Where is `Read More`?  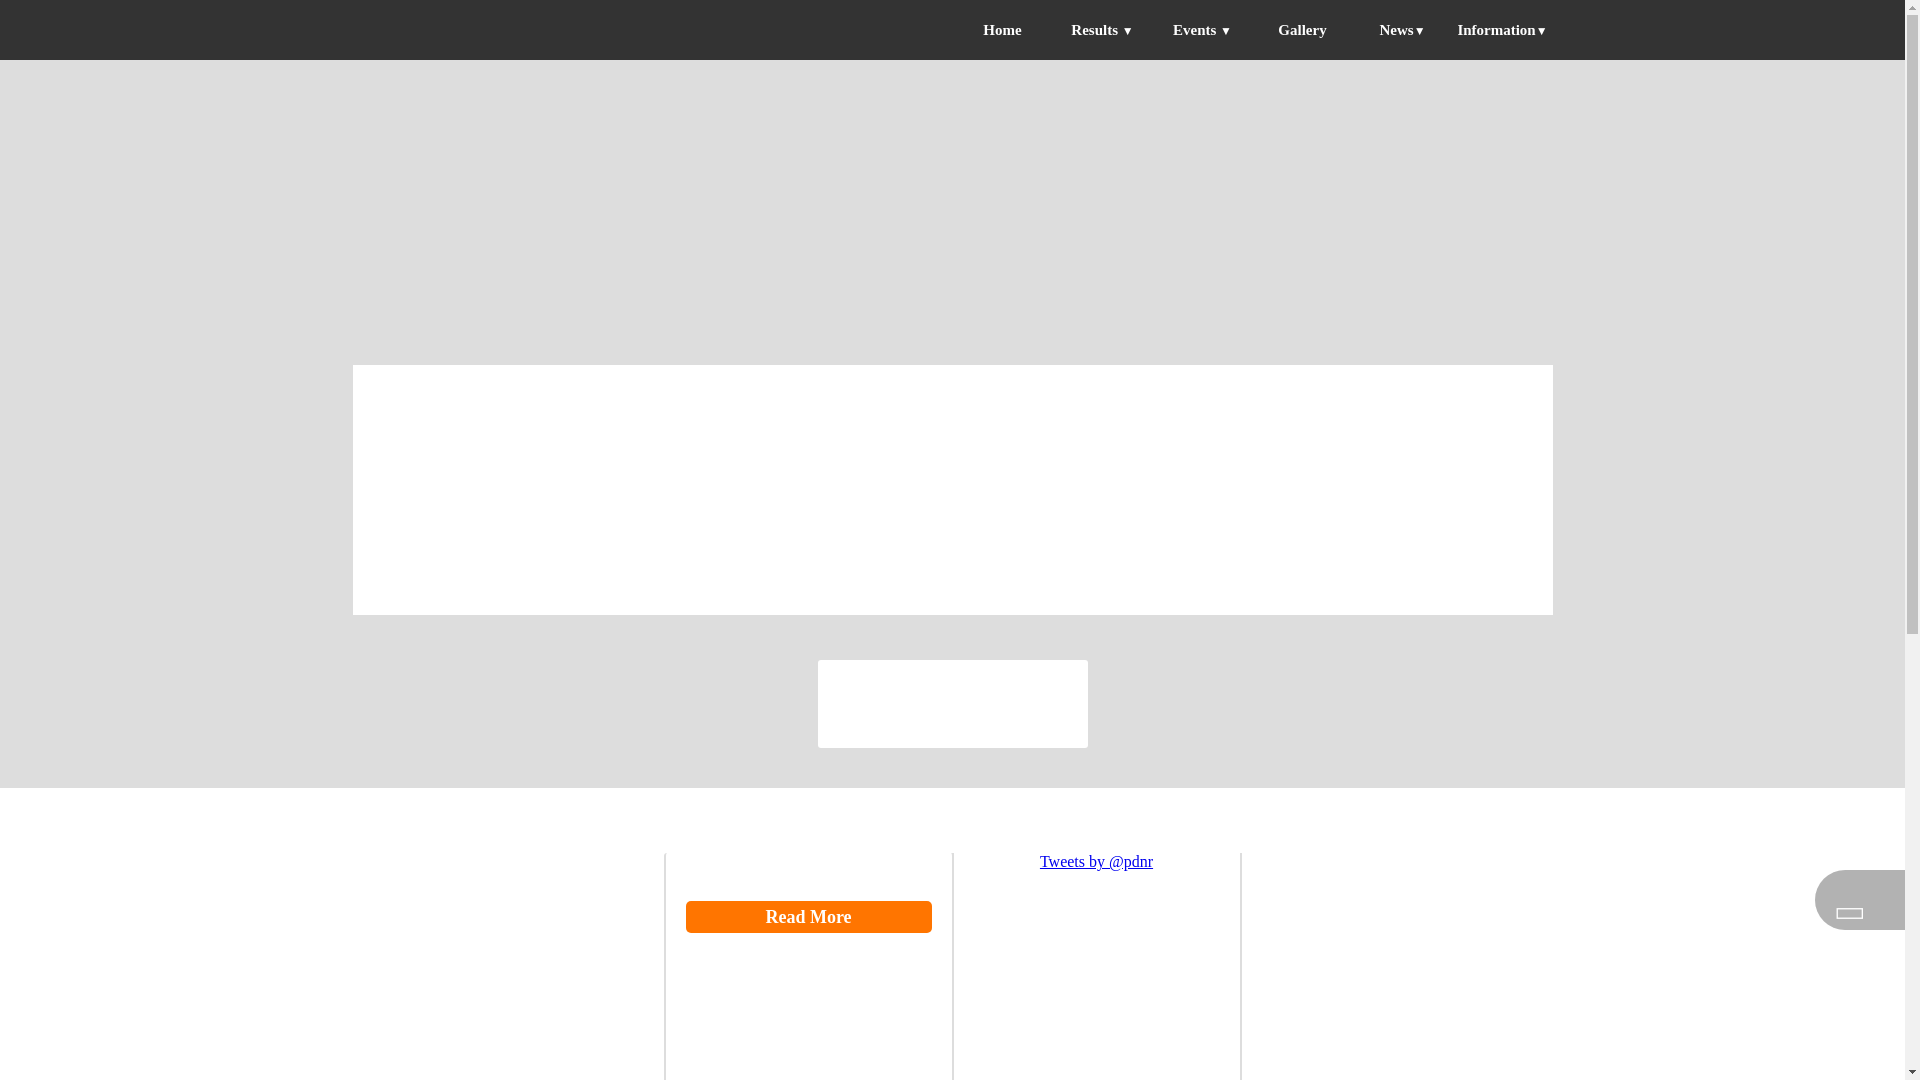 Read More is located at coordinates (809, 917).